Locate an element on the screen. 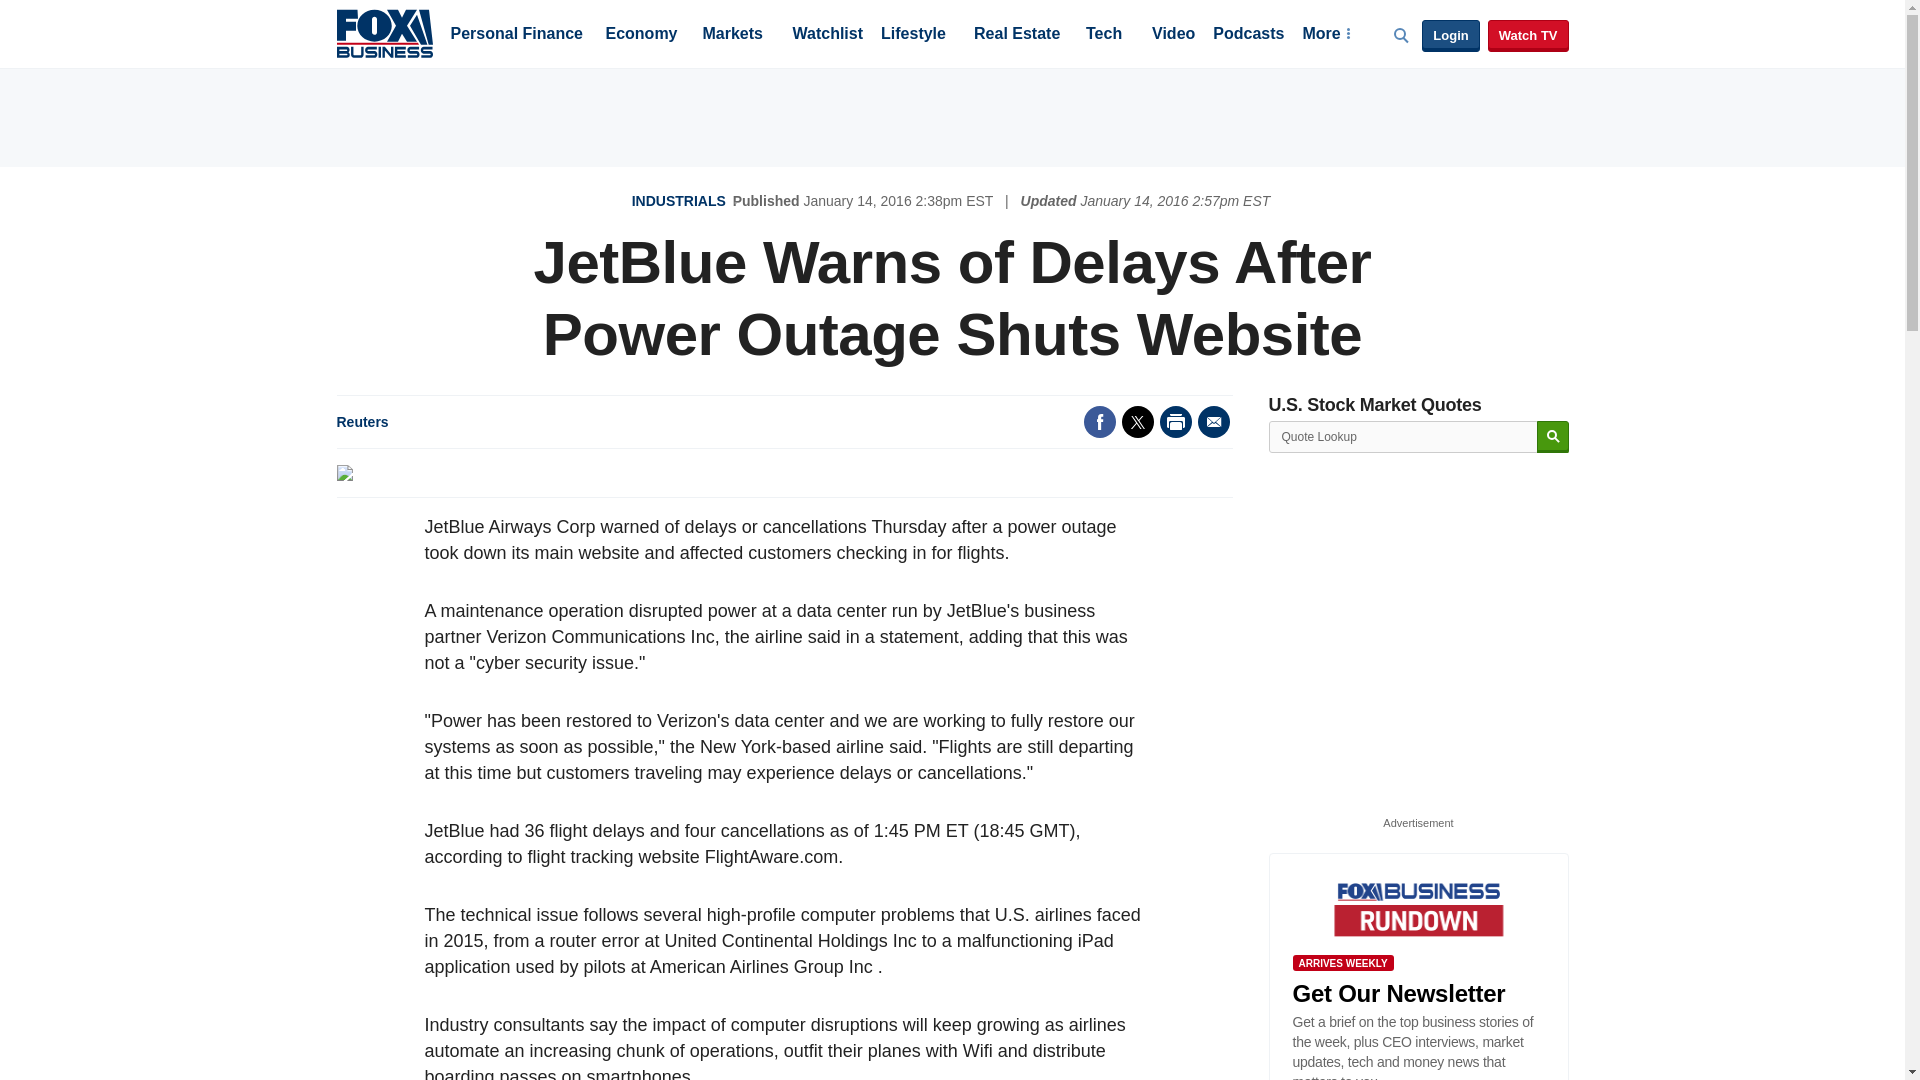 This screenshot has width=1920, height=1080. Real Estate is located at coordinates (1016, 35).